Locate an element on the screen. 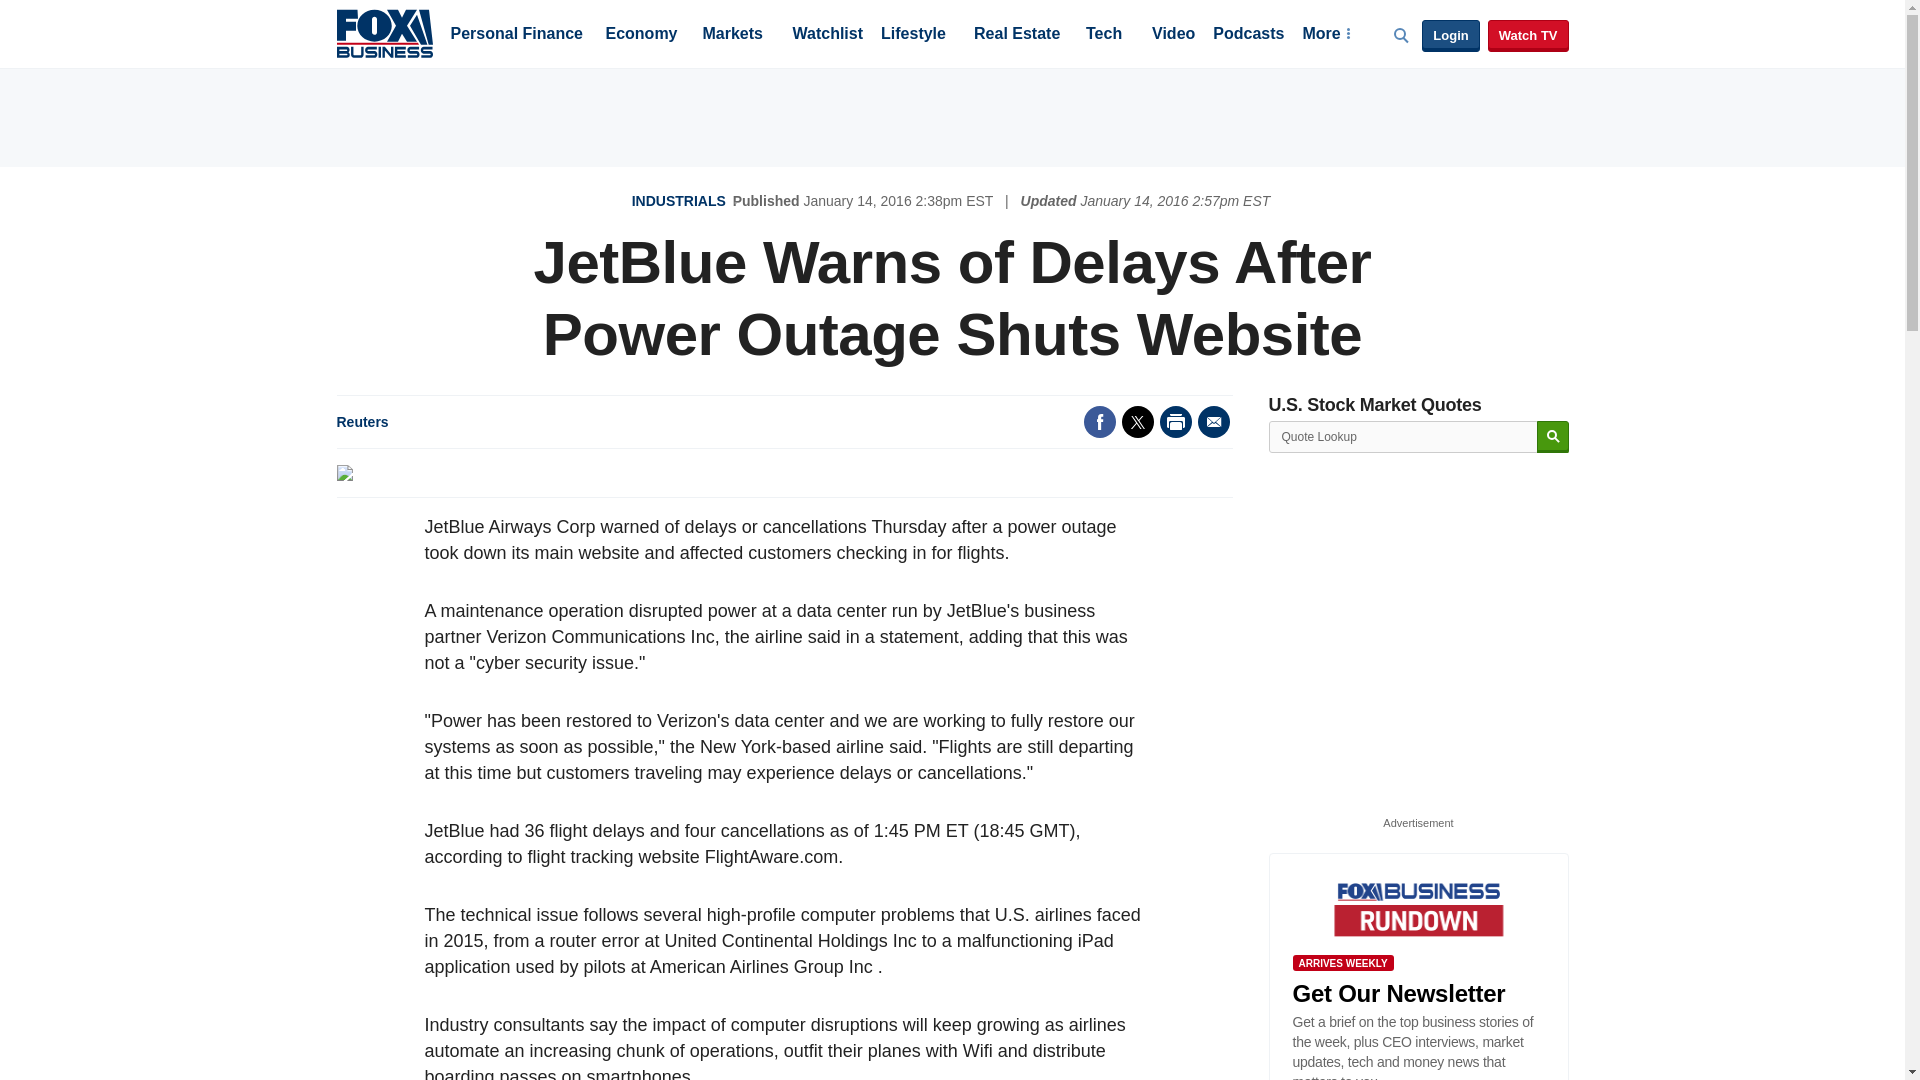 This screenshot has width=1920, height=1080. Real Estate is located at coordinates (1016, 35).